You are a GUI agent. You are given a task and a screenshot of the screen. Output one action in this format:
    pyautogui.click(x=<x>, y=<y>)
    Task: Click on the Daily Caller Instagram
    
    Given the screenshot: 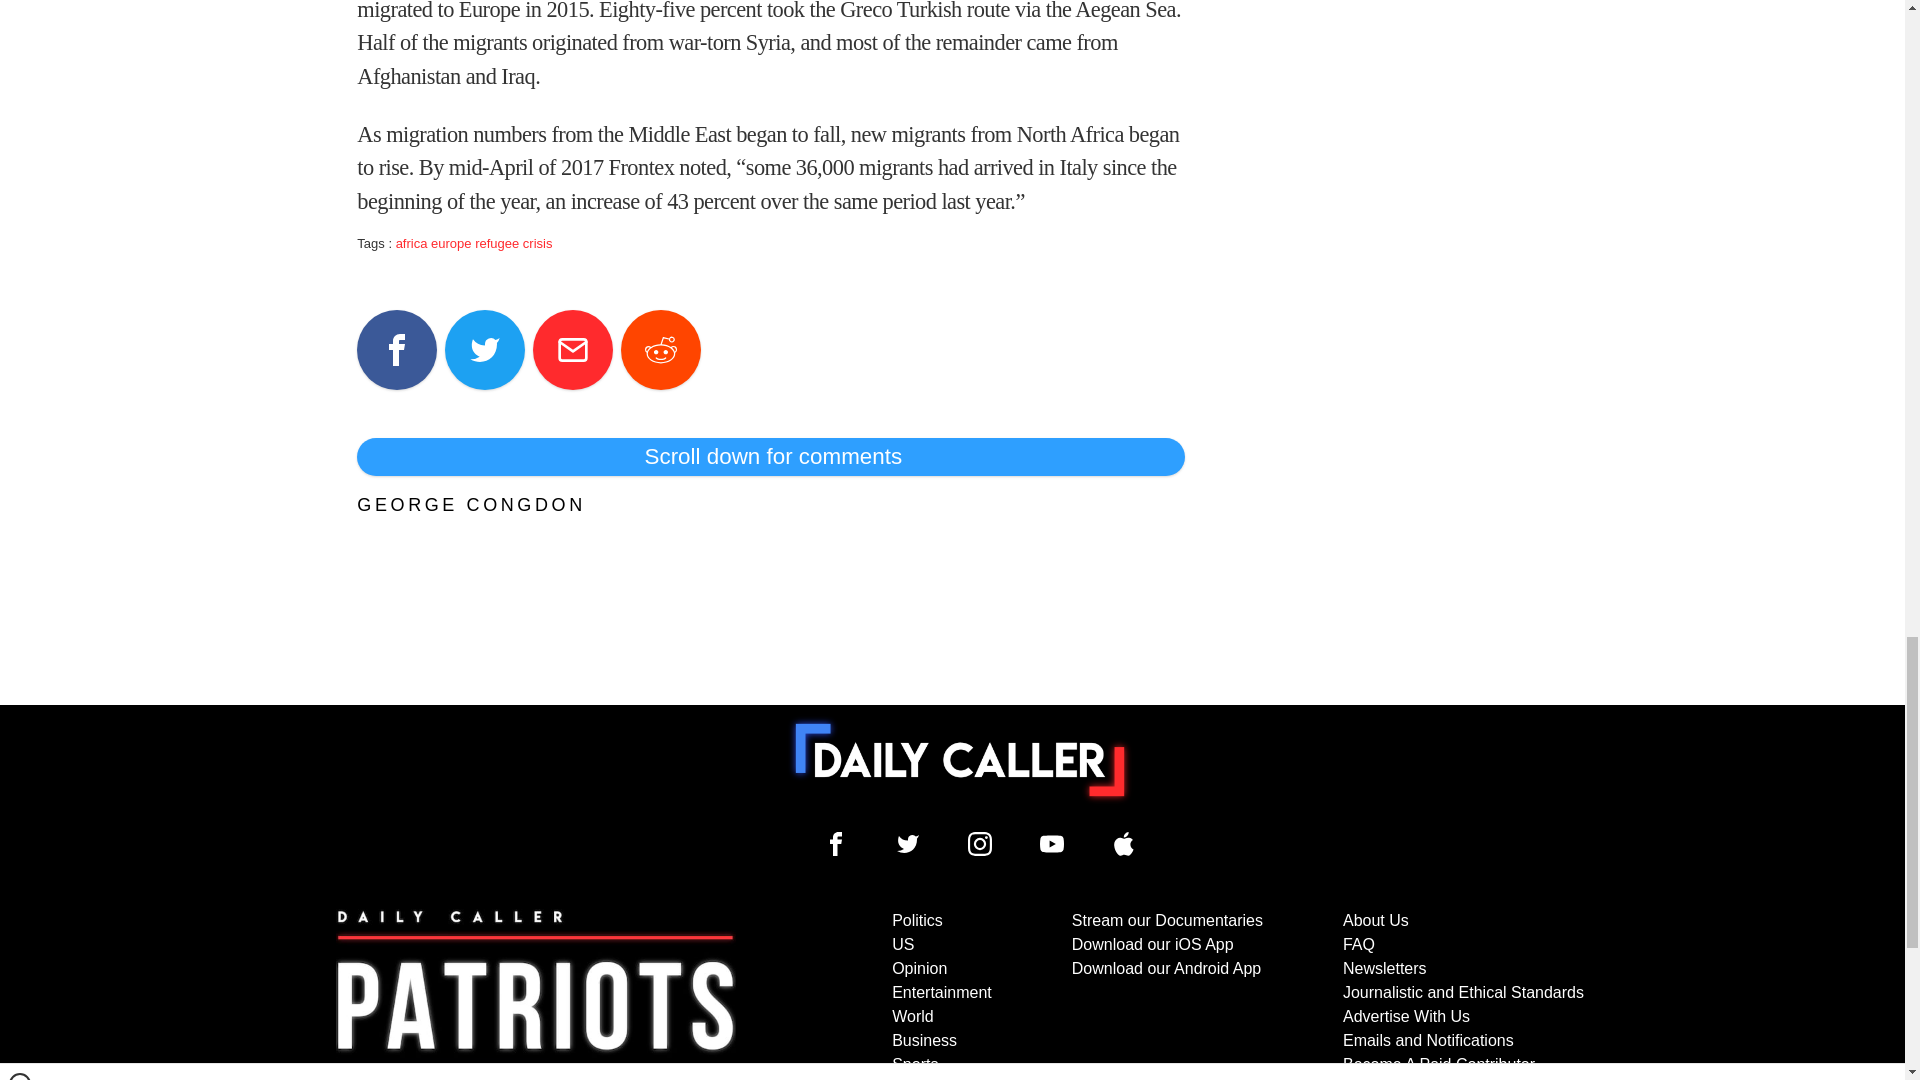 What is the action you would take?
    pyautogui.click(x=980, y=844)
    